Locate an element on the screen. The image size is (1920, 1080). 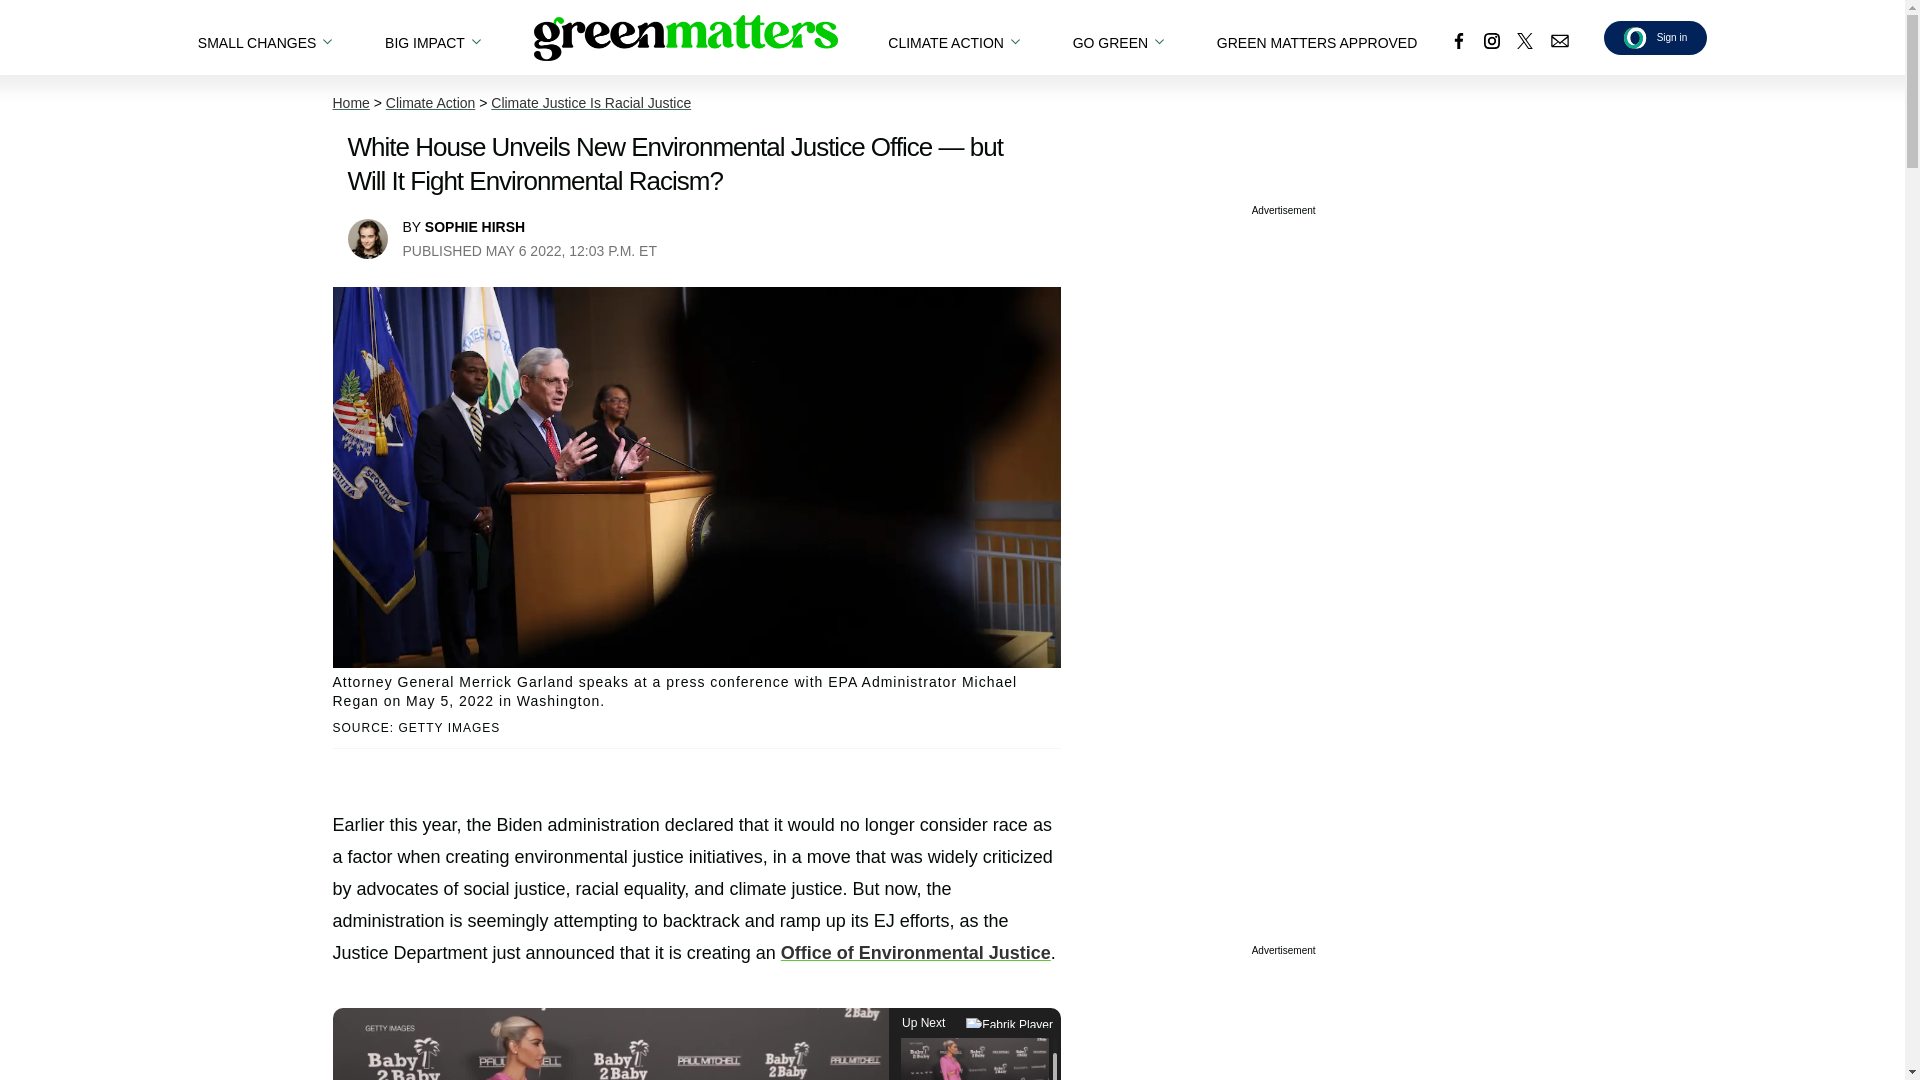
Sign in is located at coordinates (1656, 37).